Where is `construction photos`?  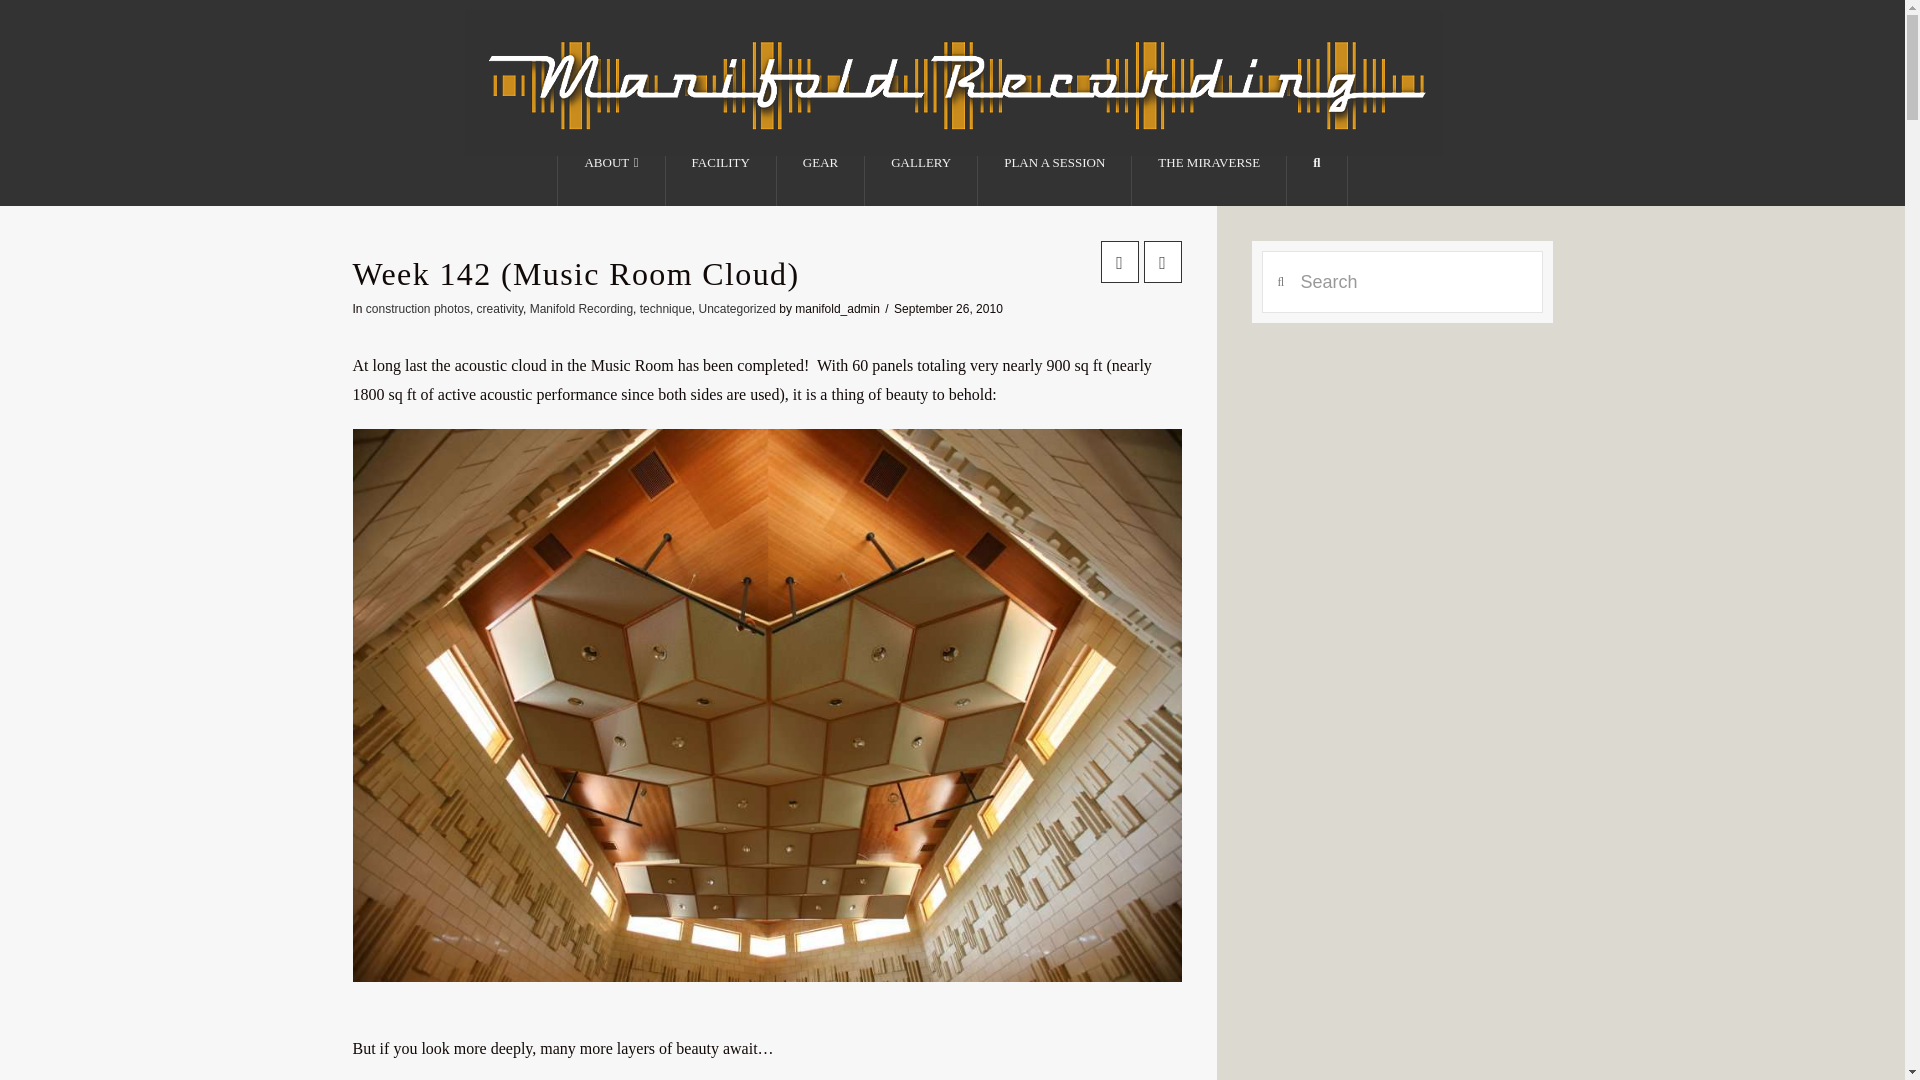
construction photos is located at coordinates (418, 309).